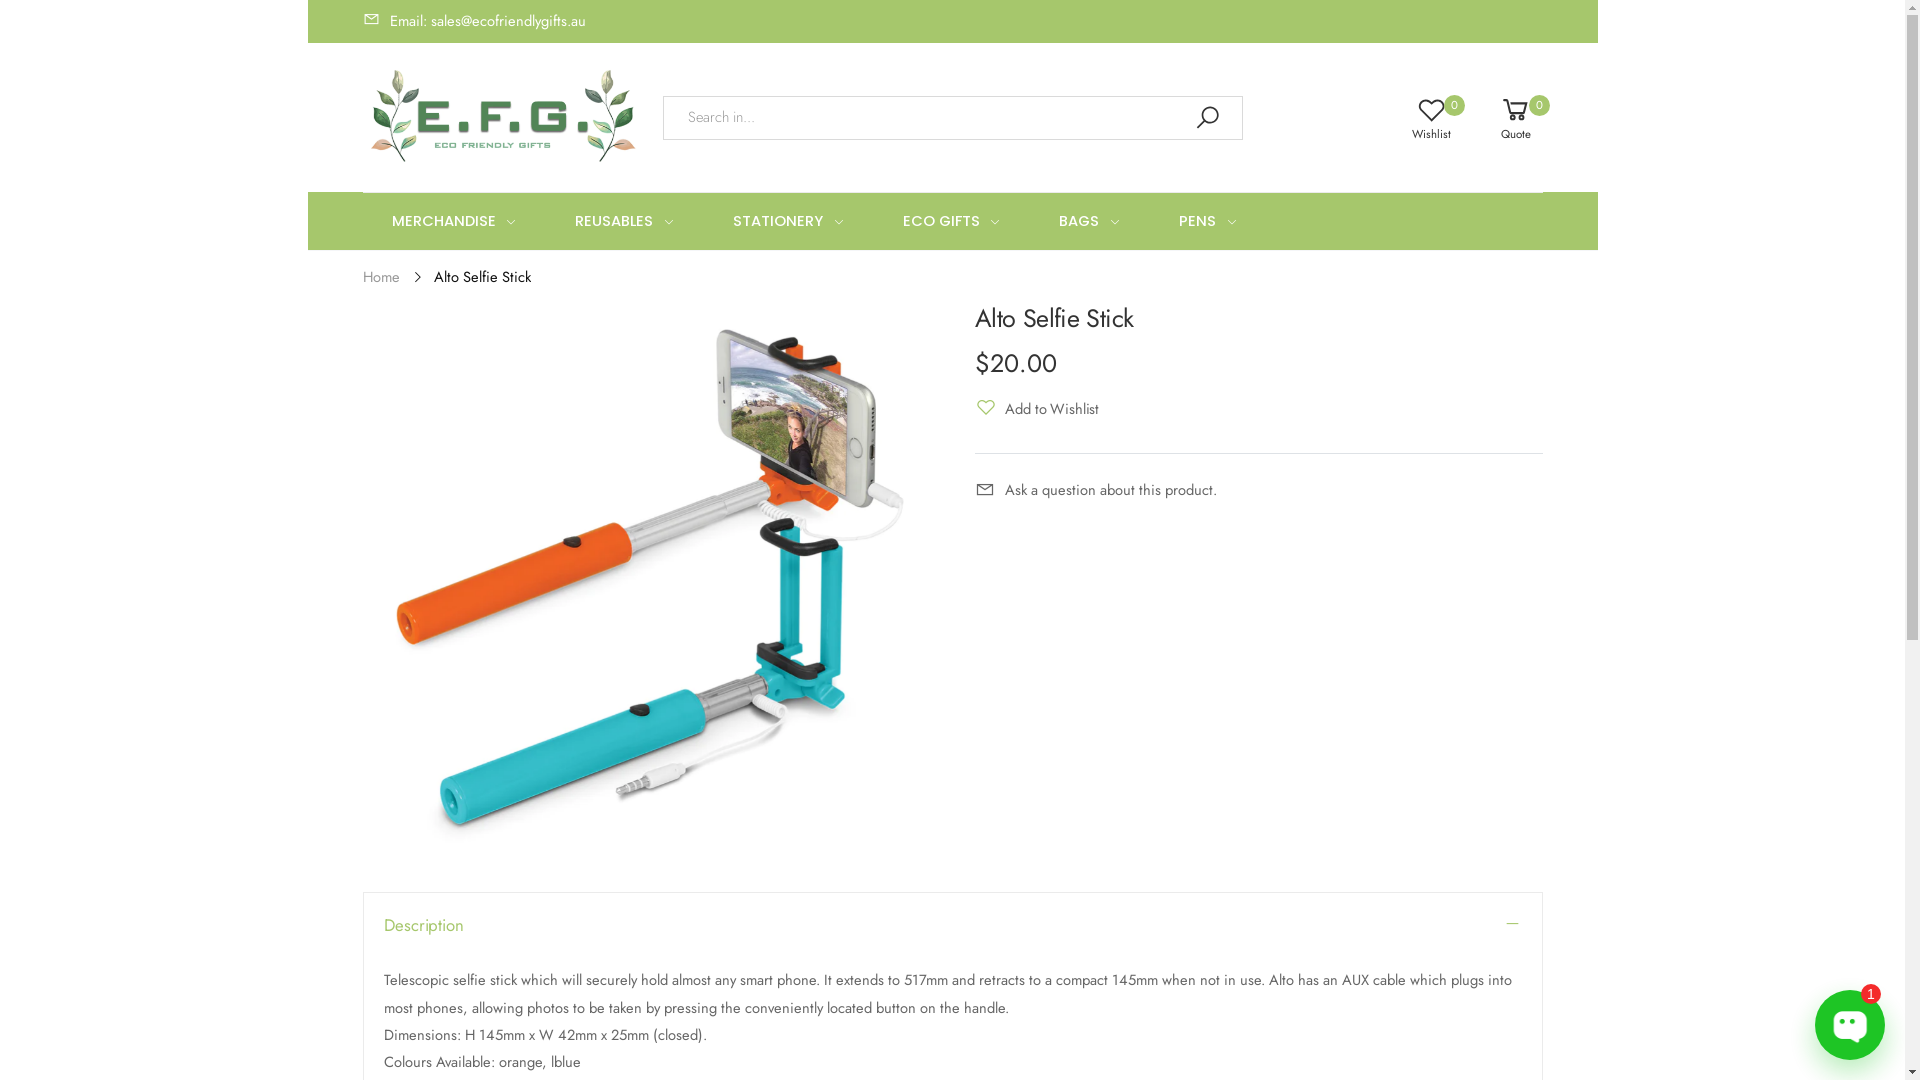 The image size is (1920, 1080). Describe the element at coordinates (953, 925) in the screenshot. I see `Description` at that location.